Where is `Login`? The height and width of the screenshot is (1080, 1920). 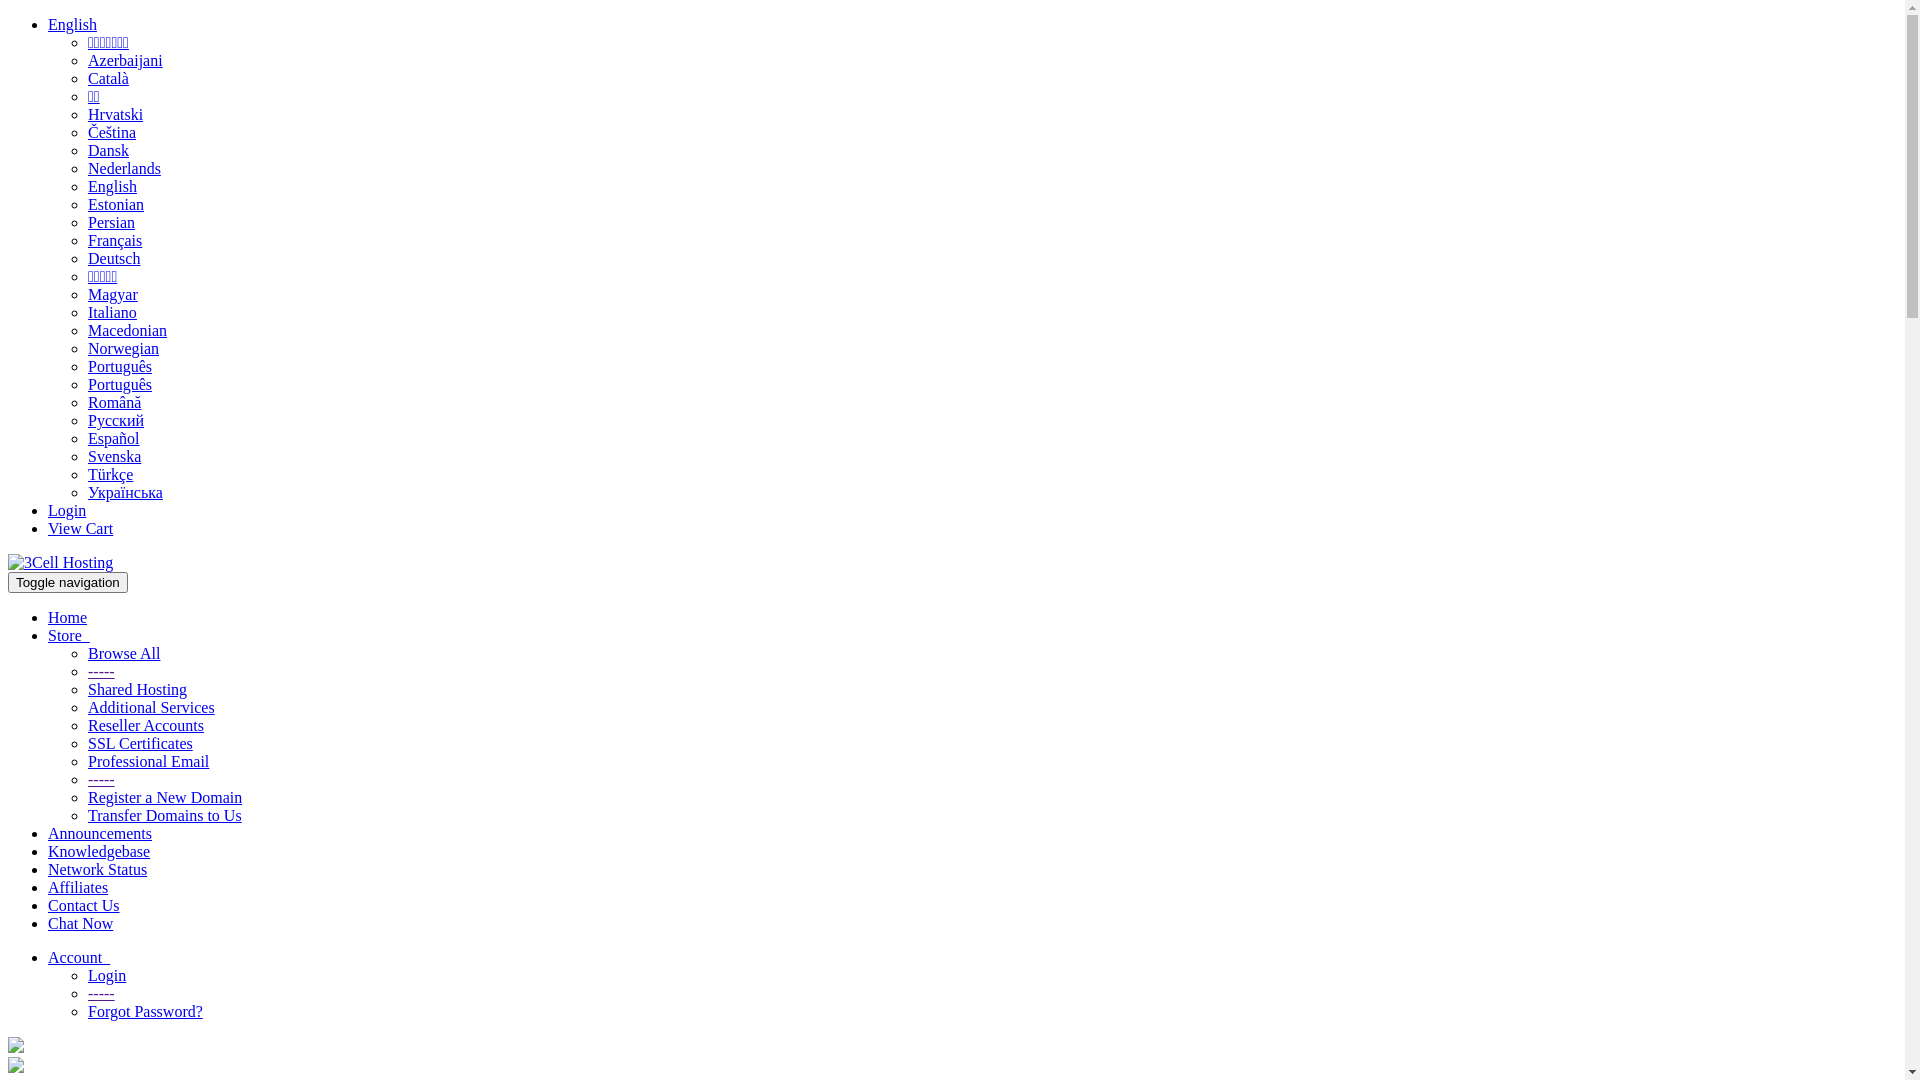
Login is located at coordinates (107, 976).